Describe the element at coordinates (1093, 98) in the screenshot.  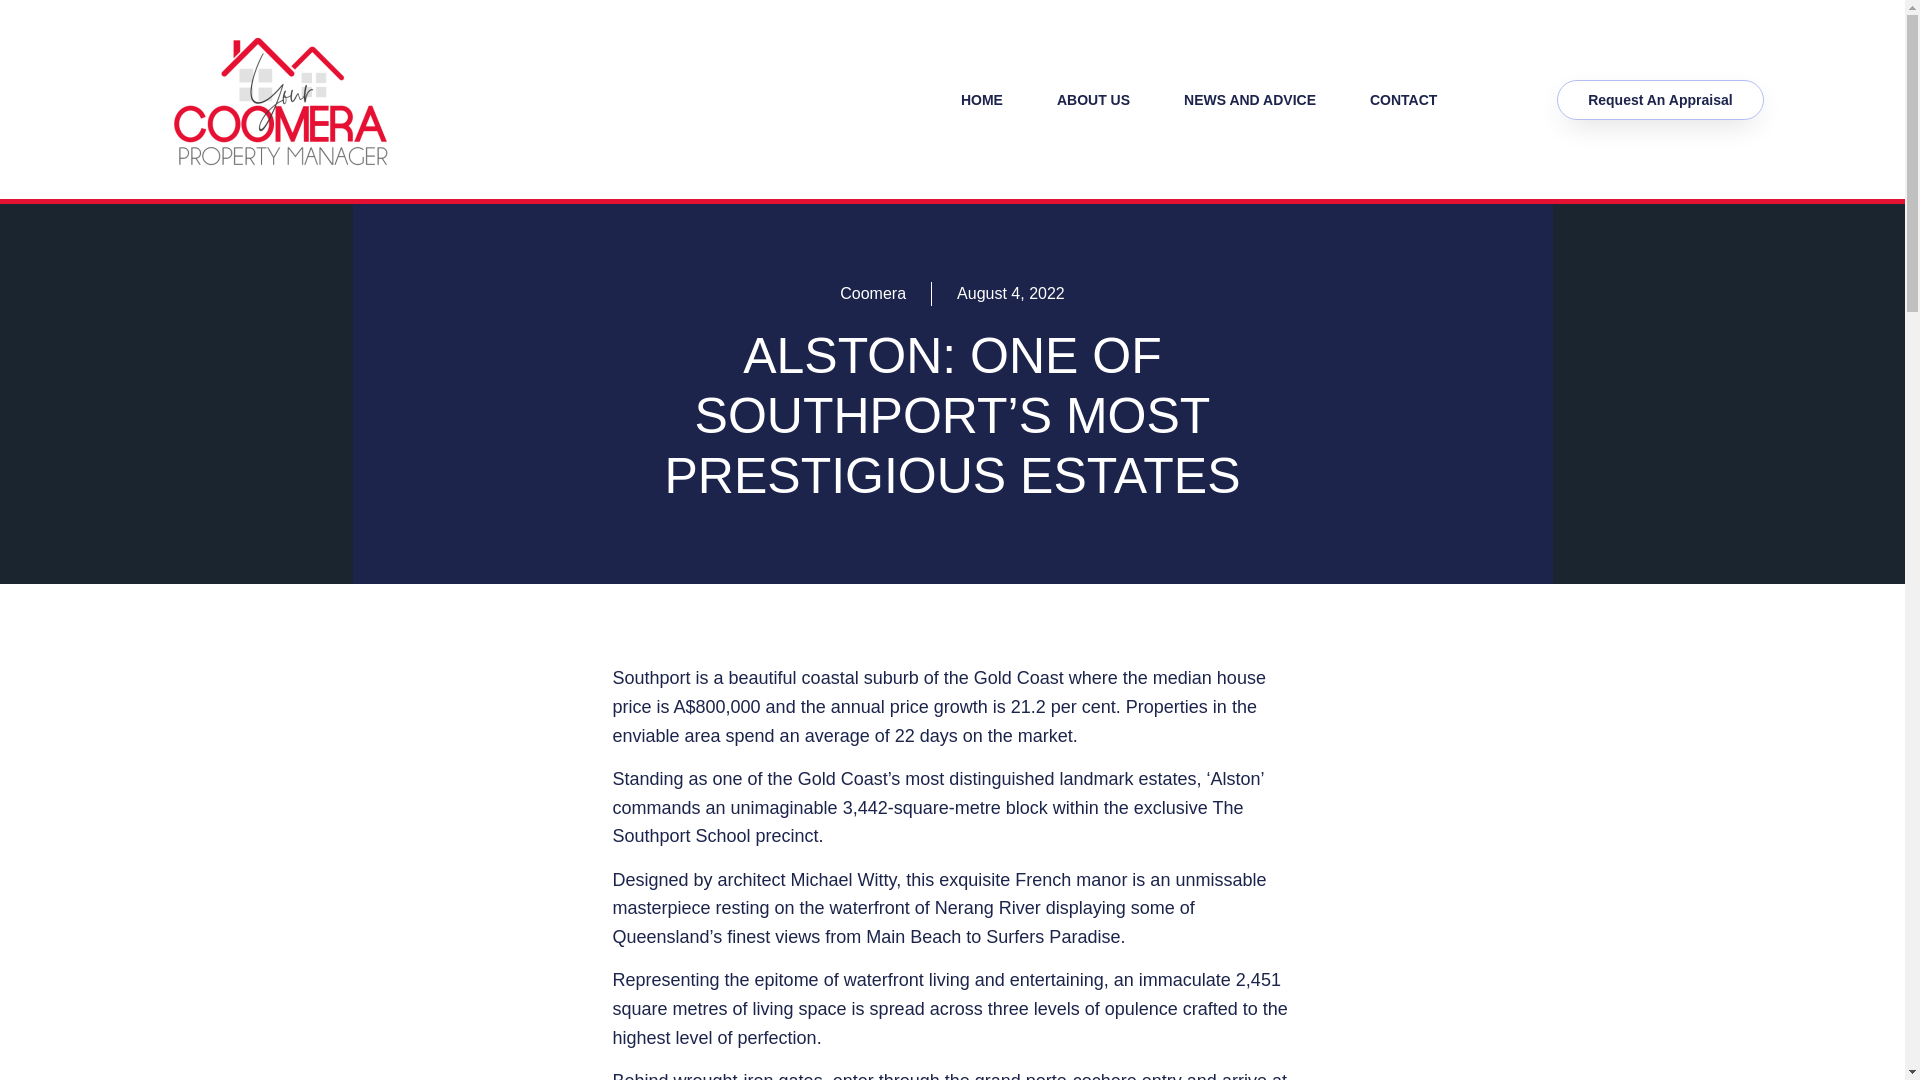
I see `ABOUT US` at that location.